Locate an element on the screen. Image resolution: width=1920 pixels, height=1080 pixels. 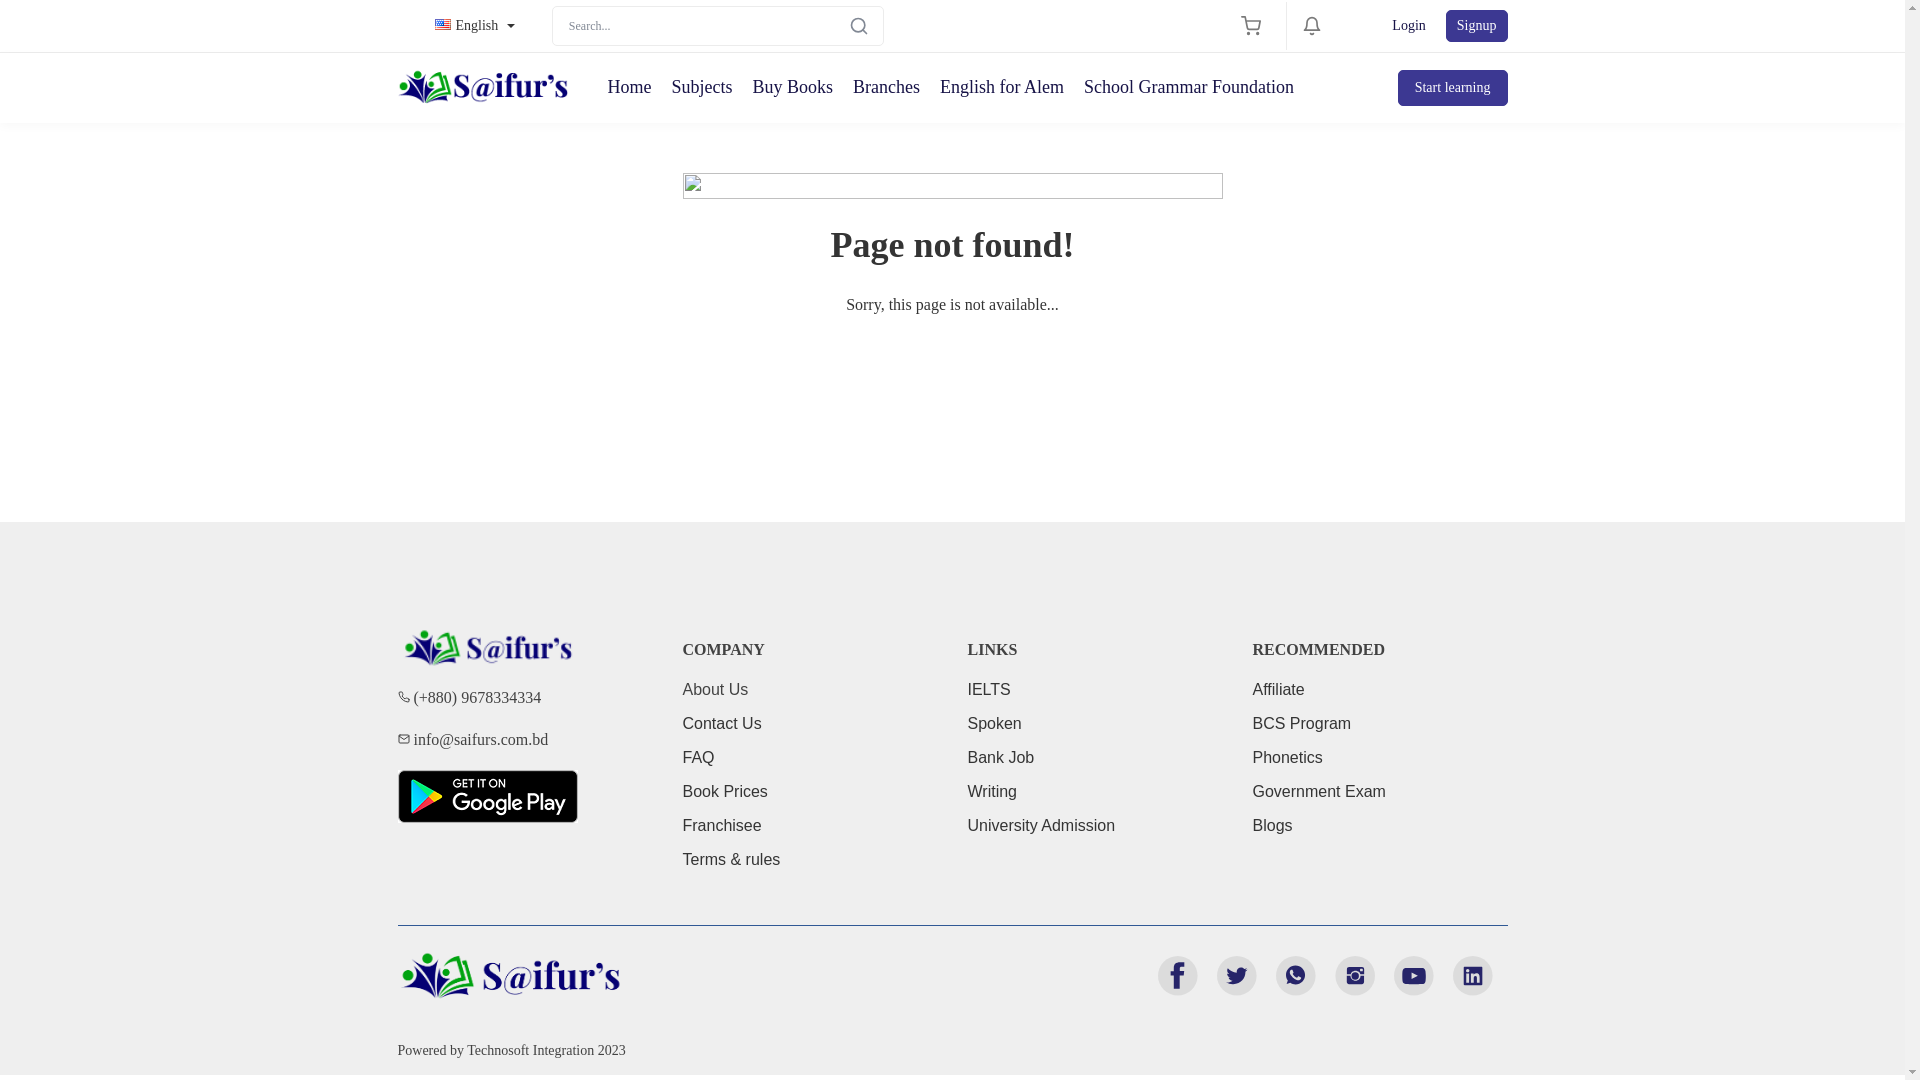
Writing is located at coordinates (992, 790).